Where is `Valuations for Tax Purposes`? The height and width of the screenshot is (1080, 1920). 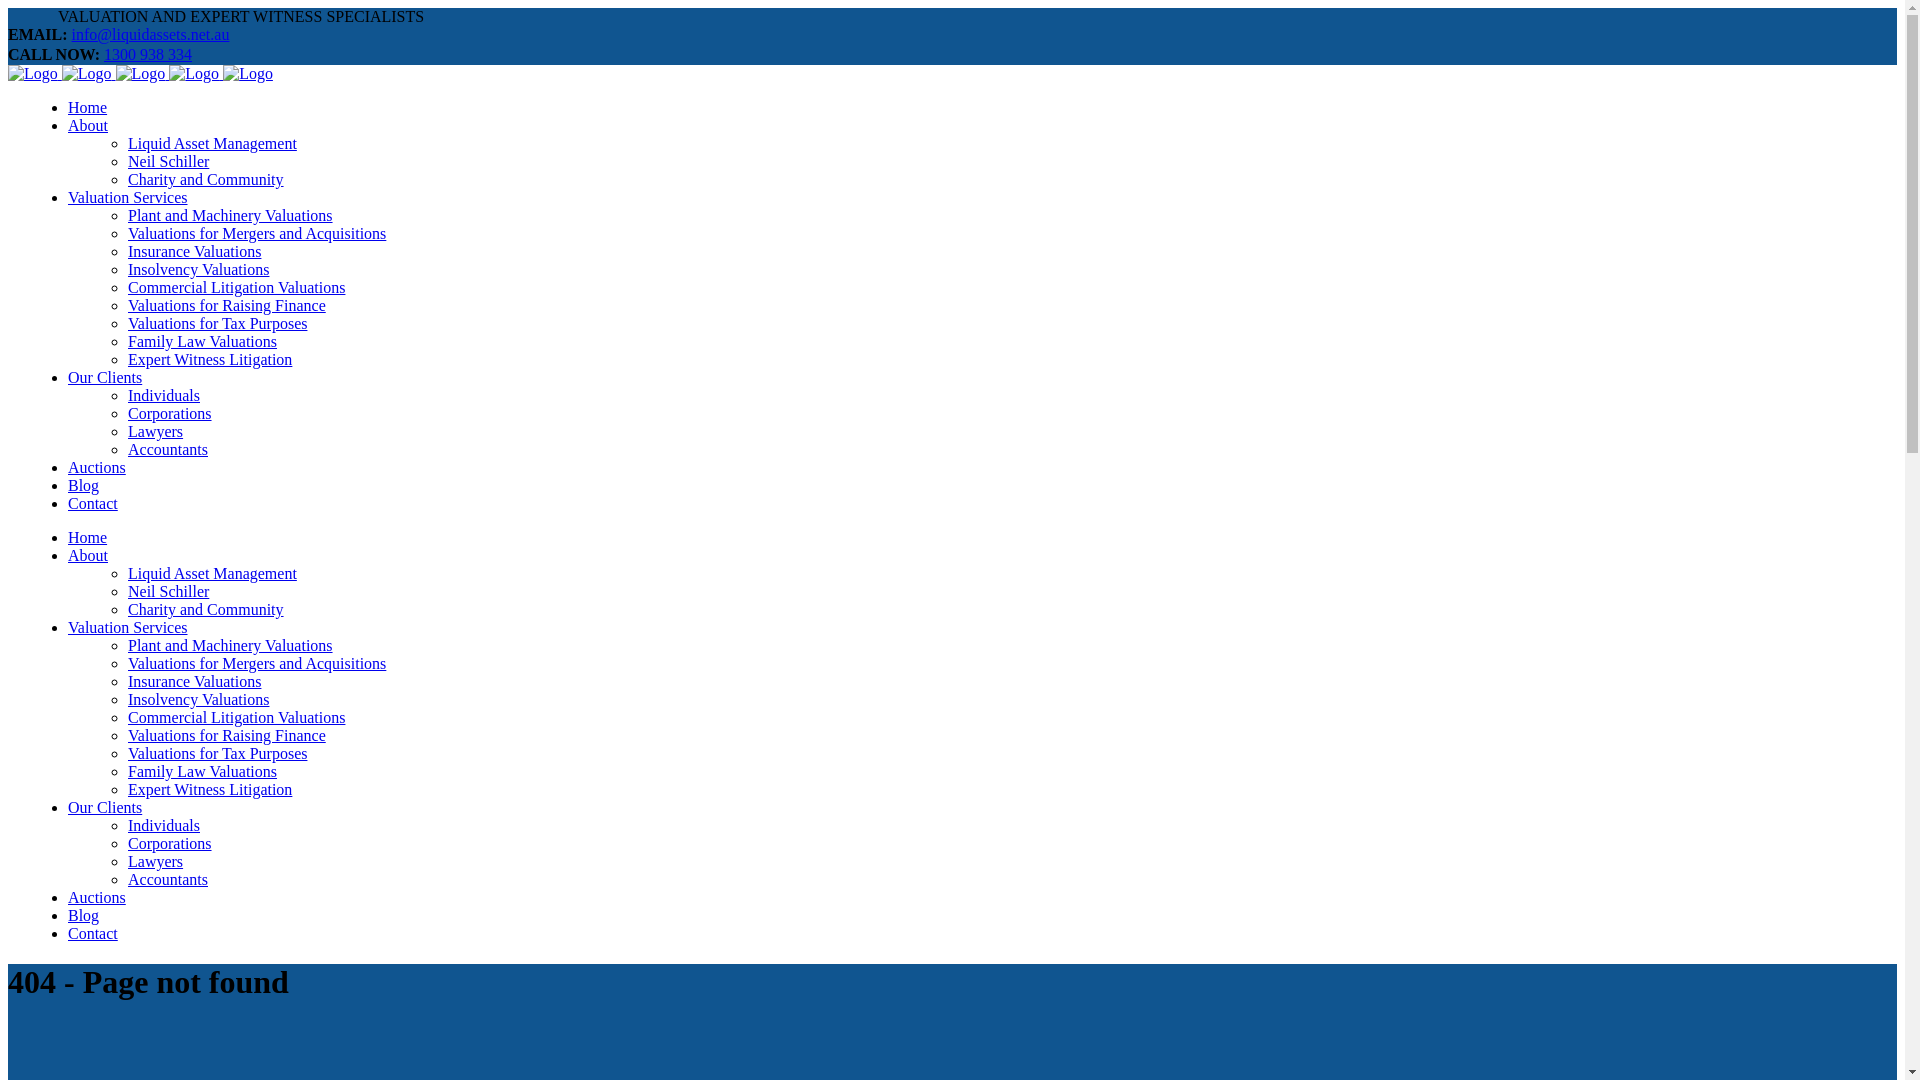
Valuations for Tax Purposes is located at coordinates (218, 754).